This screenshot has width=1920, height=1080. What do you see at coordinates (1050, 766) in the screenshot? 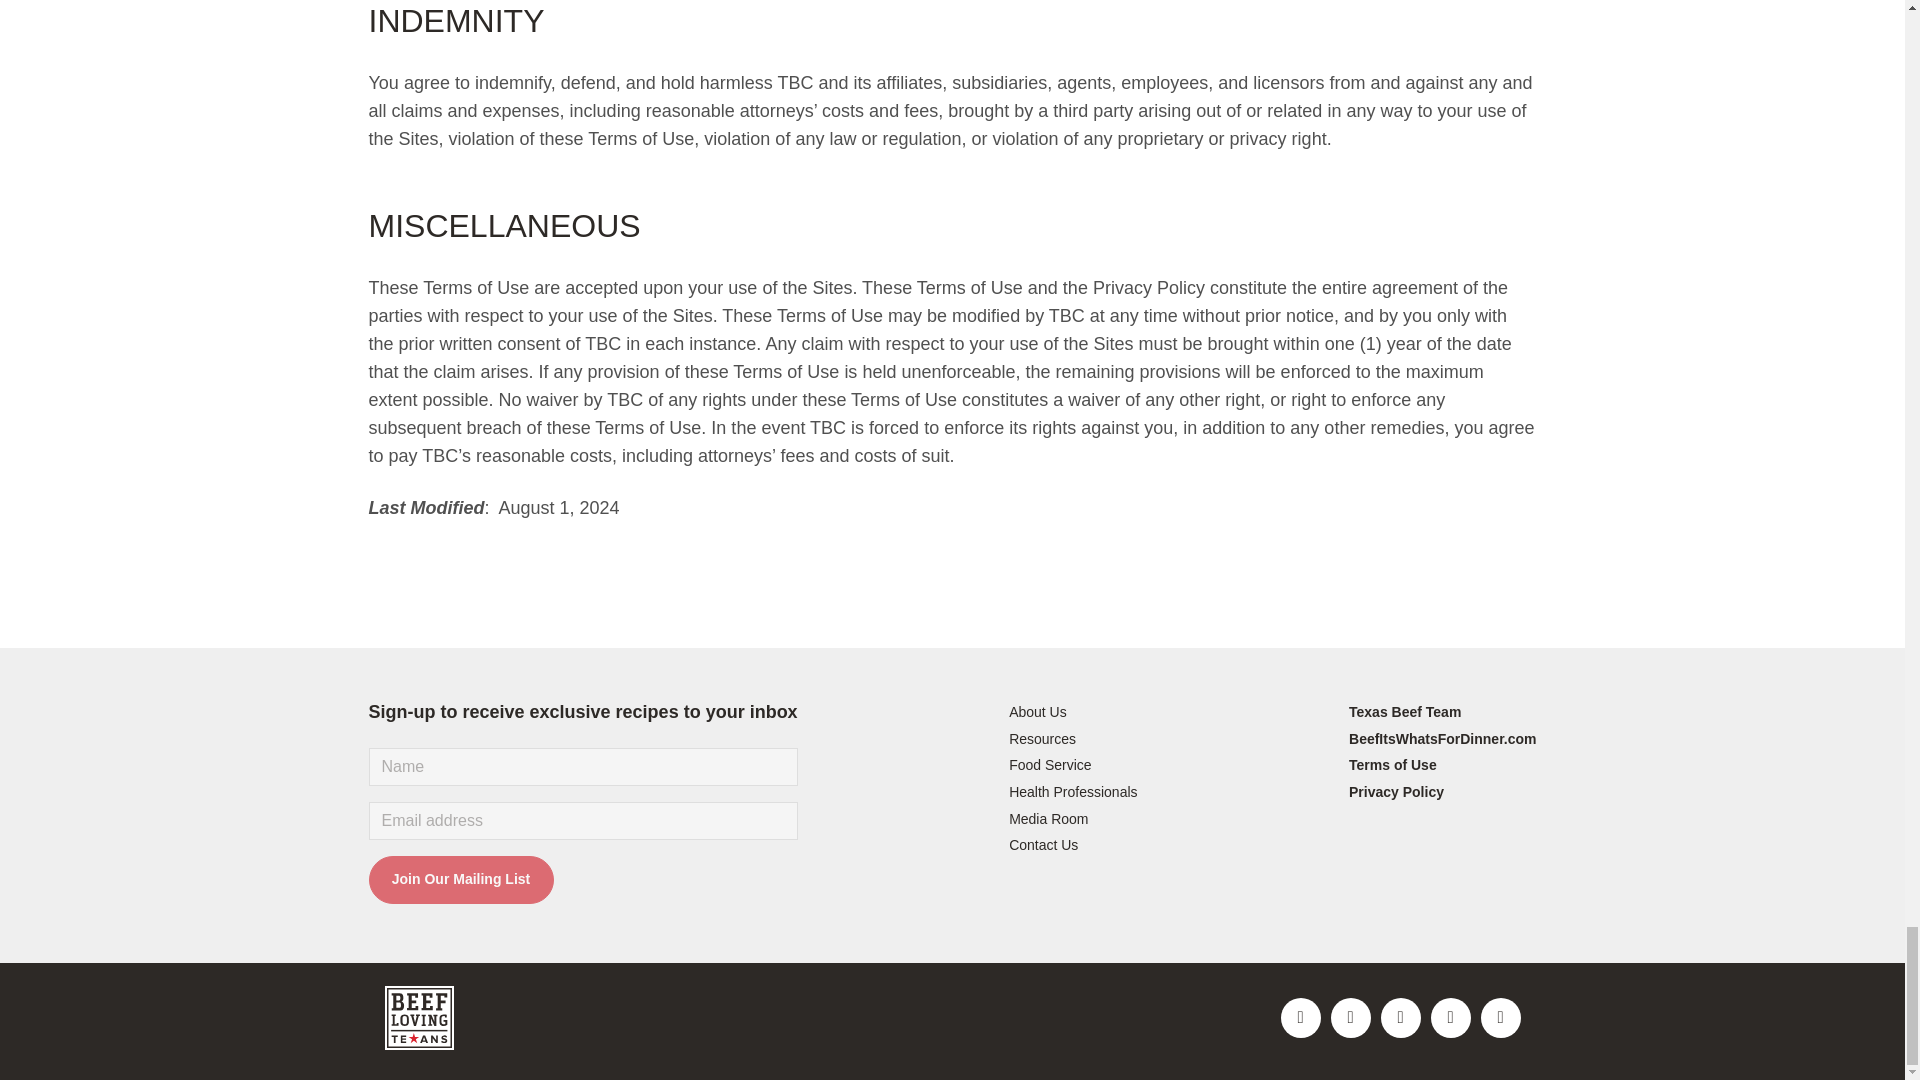
I see `Food Service` at bounding box center [1050, 766].